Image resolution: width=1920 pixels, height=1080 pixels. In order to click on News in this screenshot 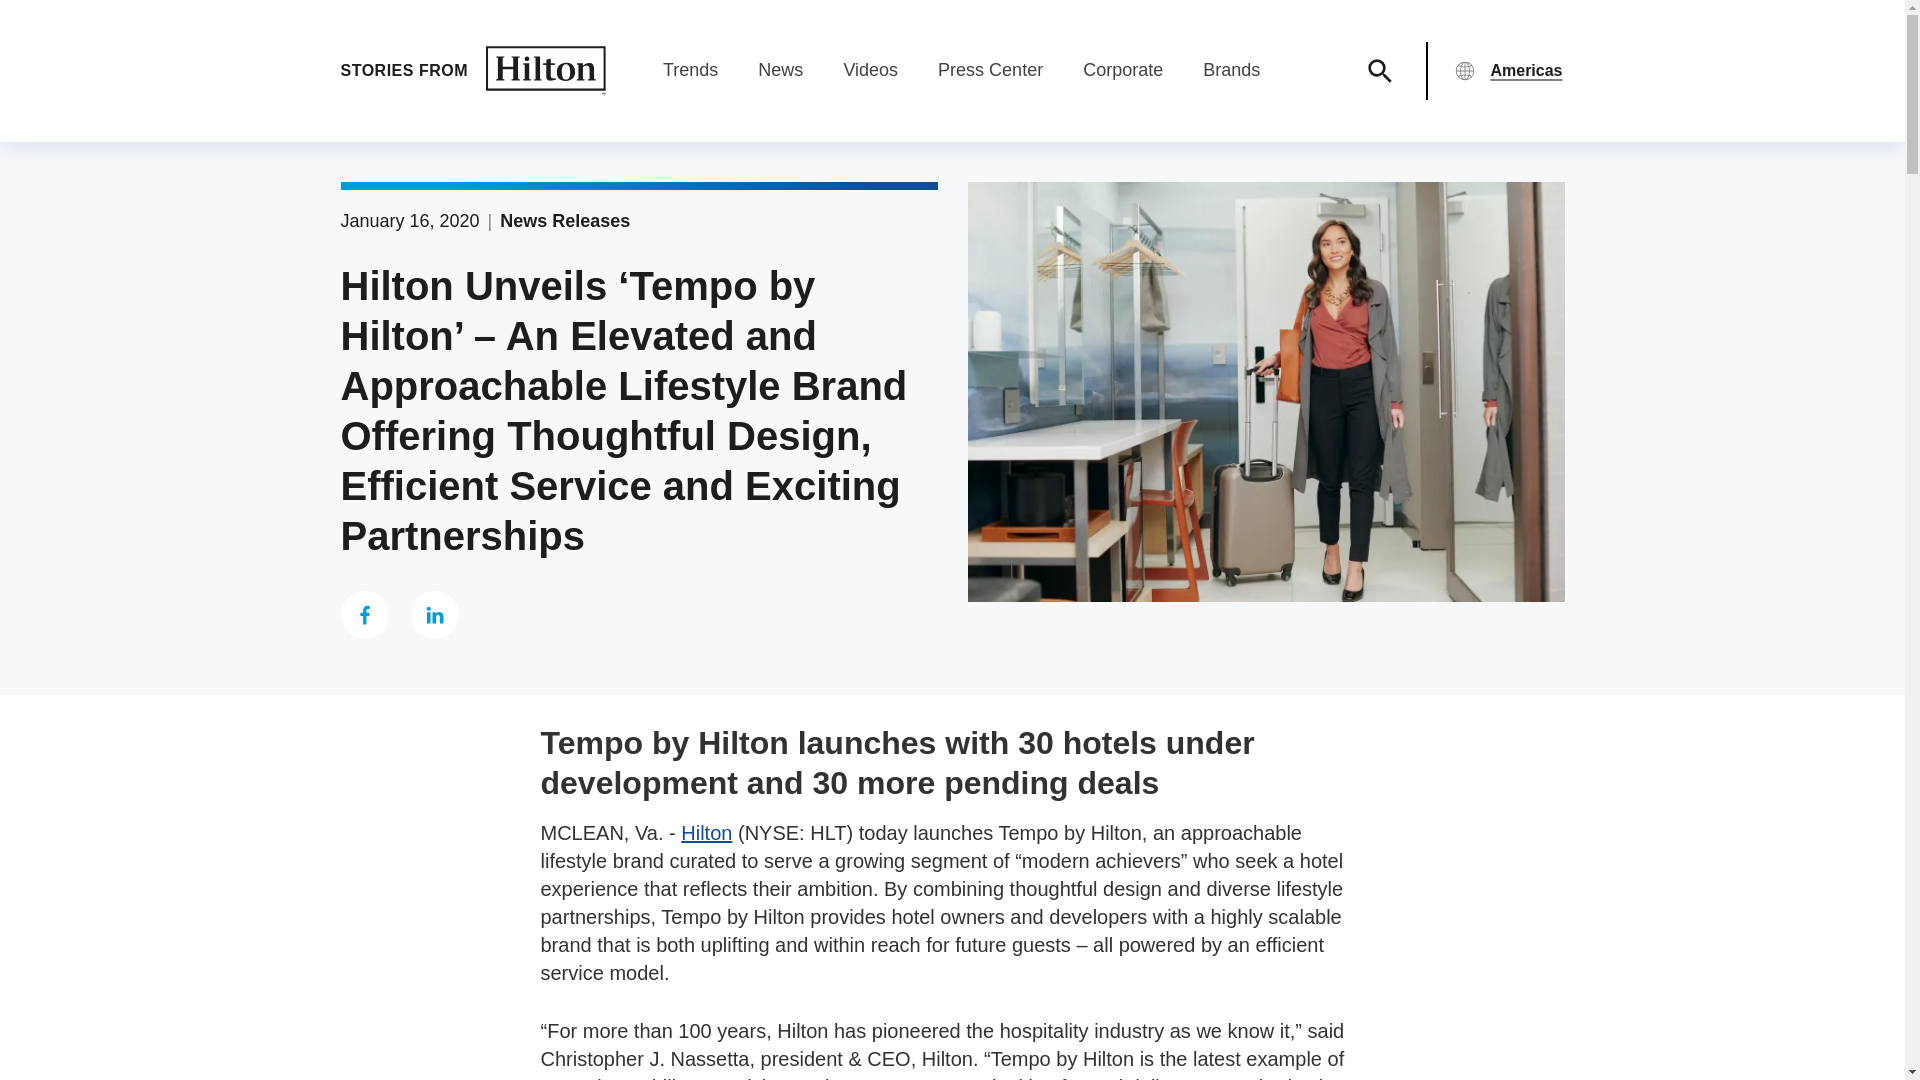, I will do `click(780, 70)`.